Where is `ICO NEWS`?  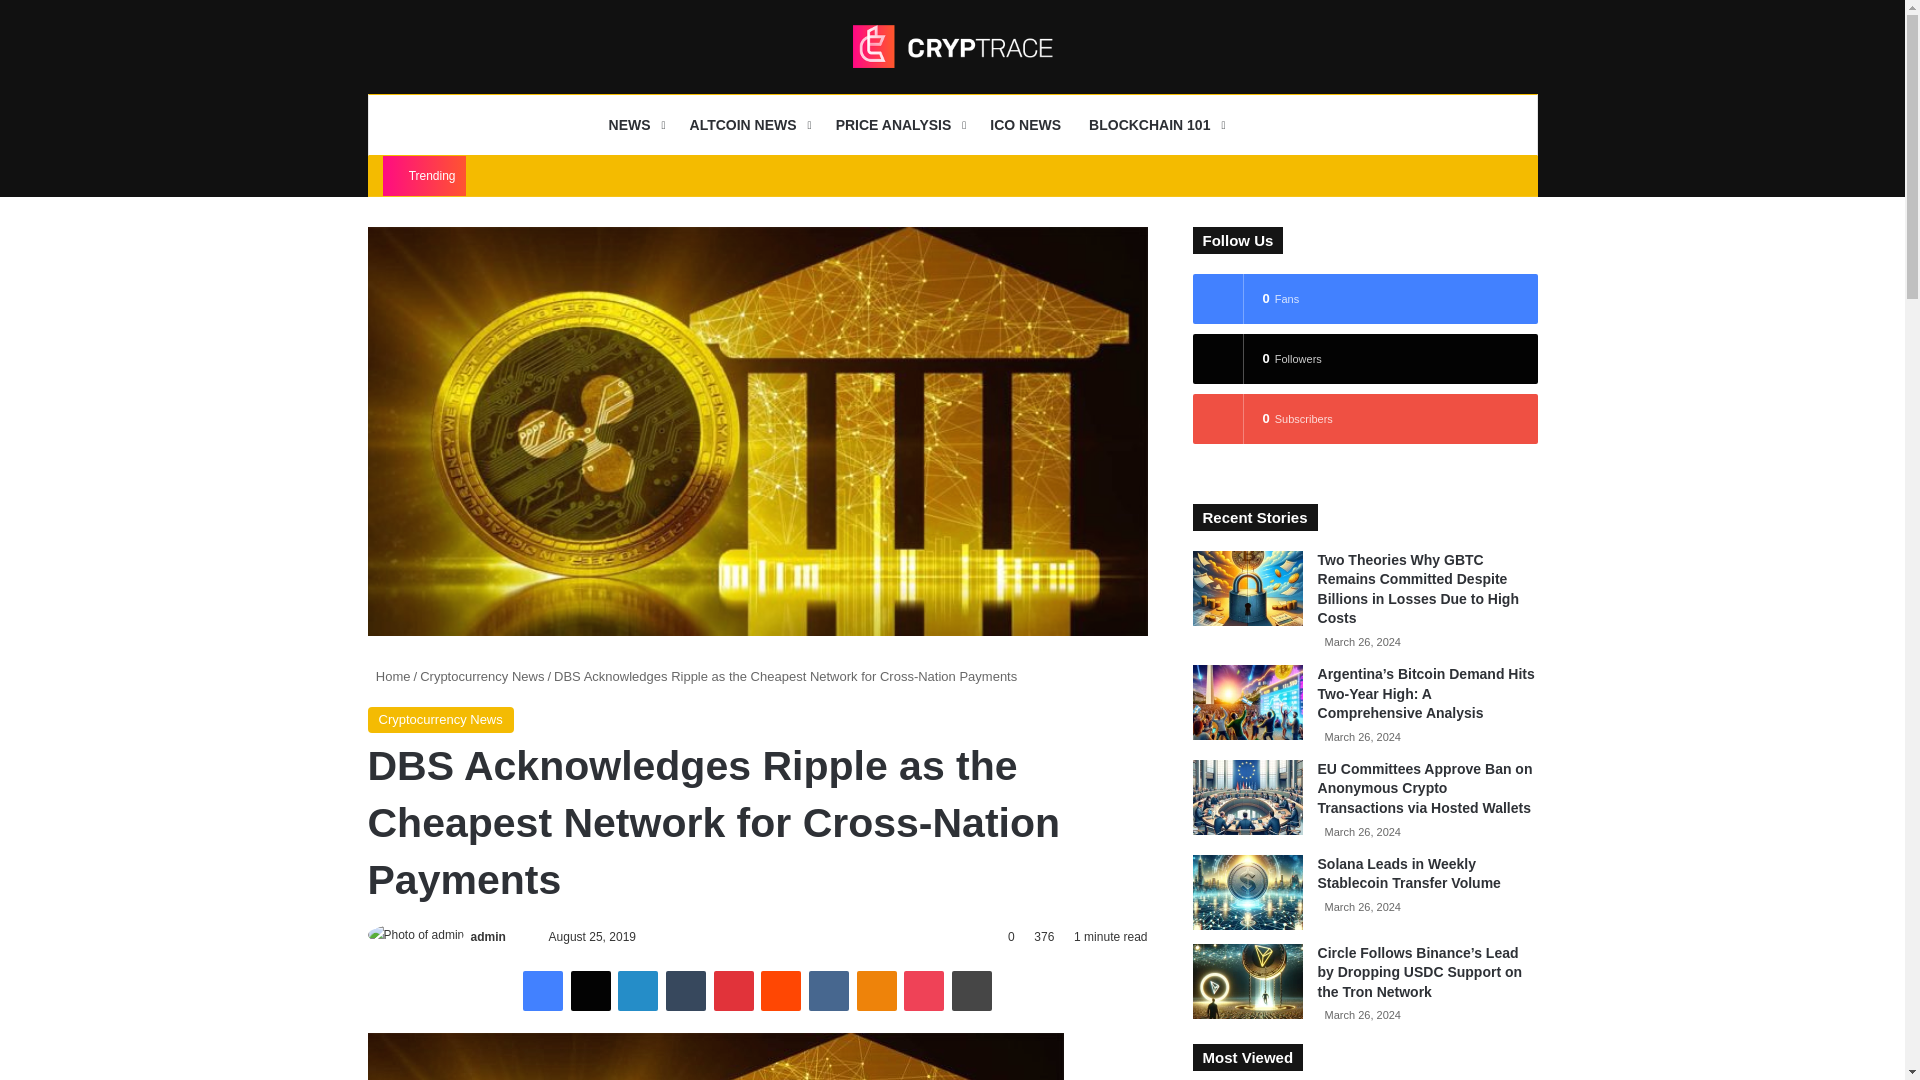
ICO NEWS is located at coordinates (1025, 125).